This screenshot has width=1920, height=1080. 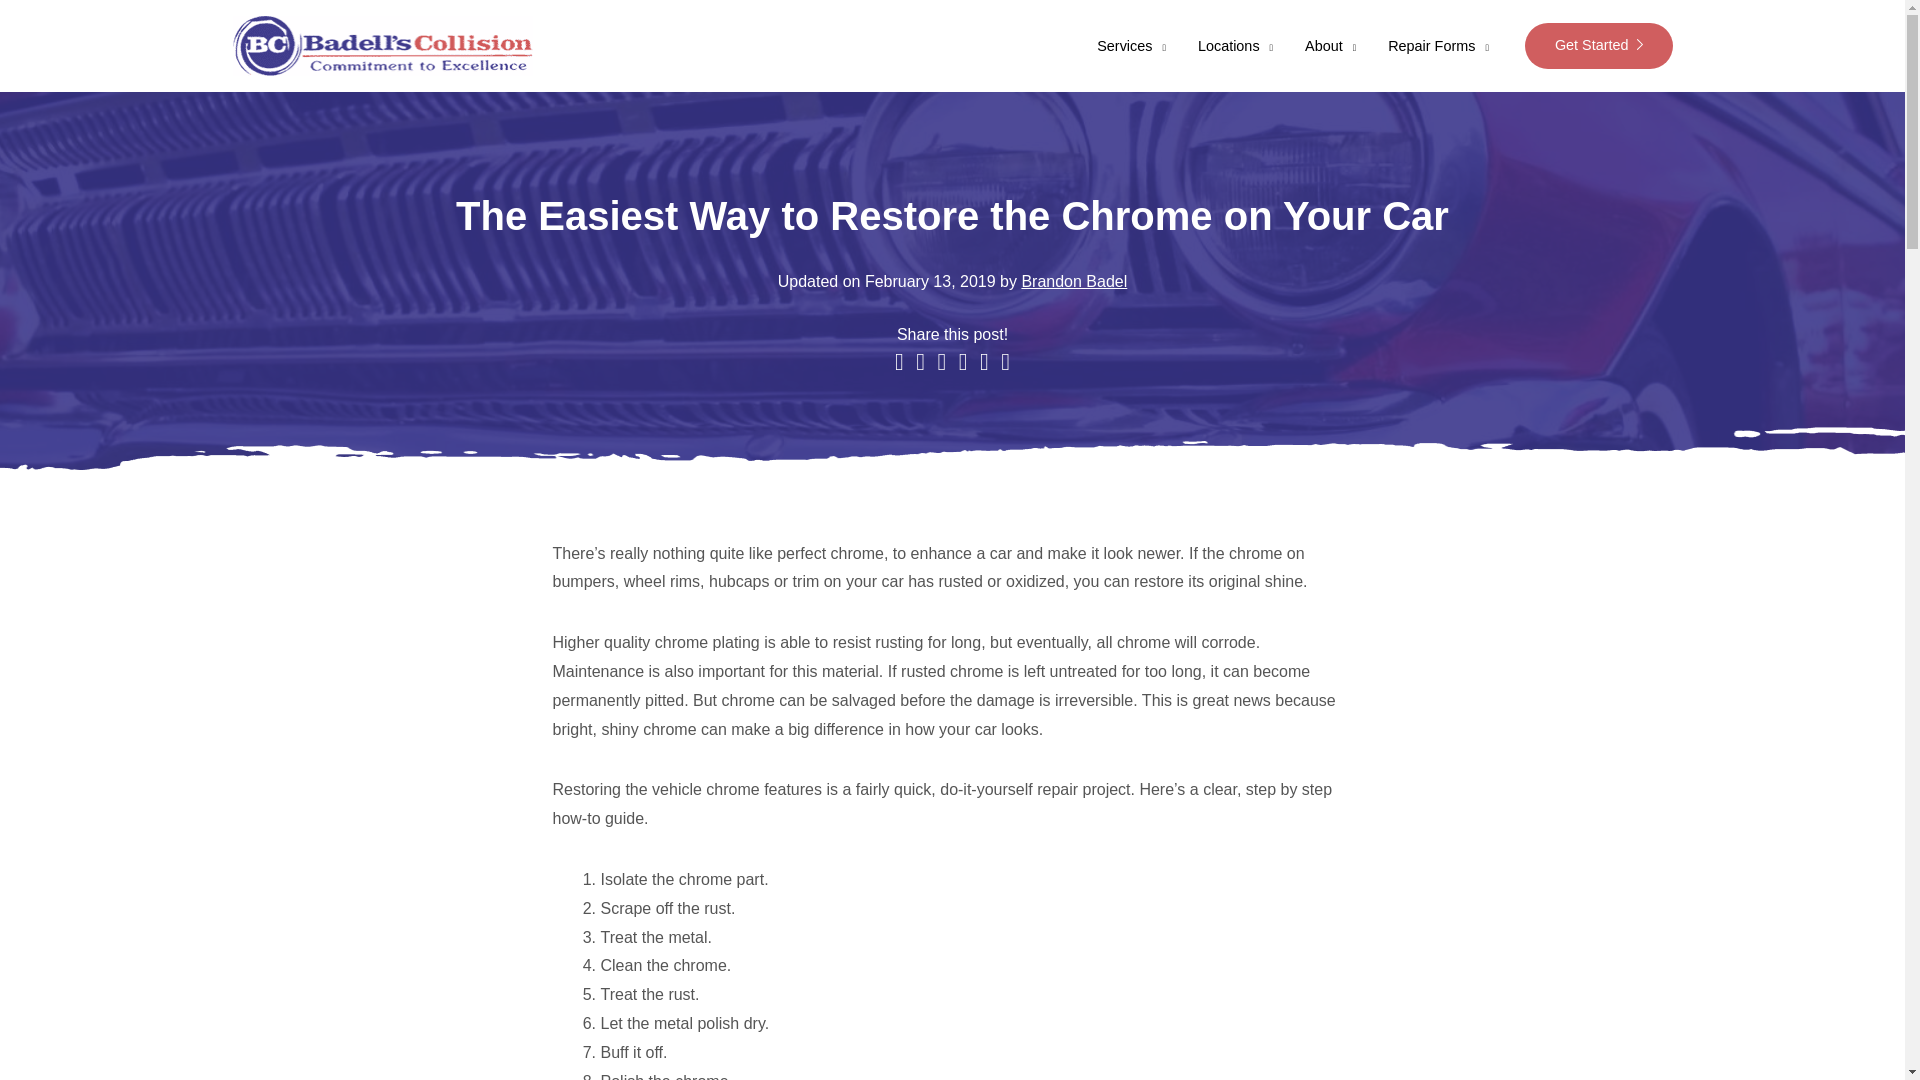 What do you see at coordinates (1074, 282) in the screenshot?
I see `Author Bio` at bounding box center [1074, 282].